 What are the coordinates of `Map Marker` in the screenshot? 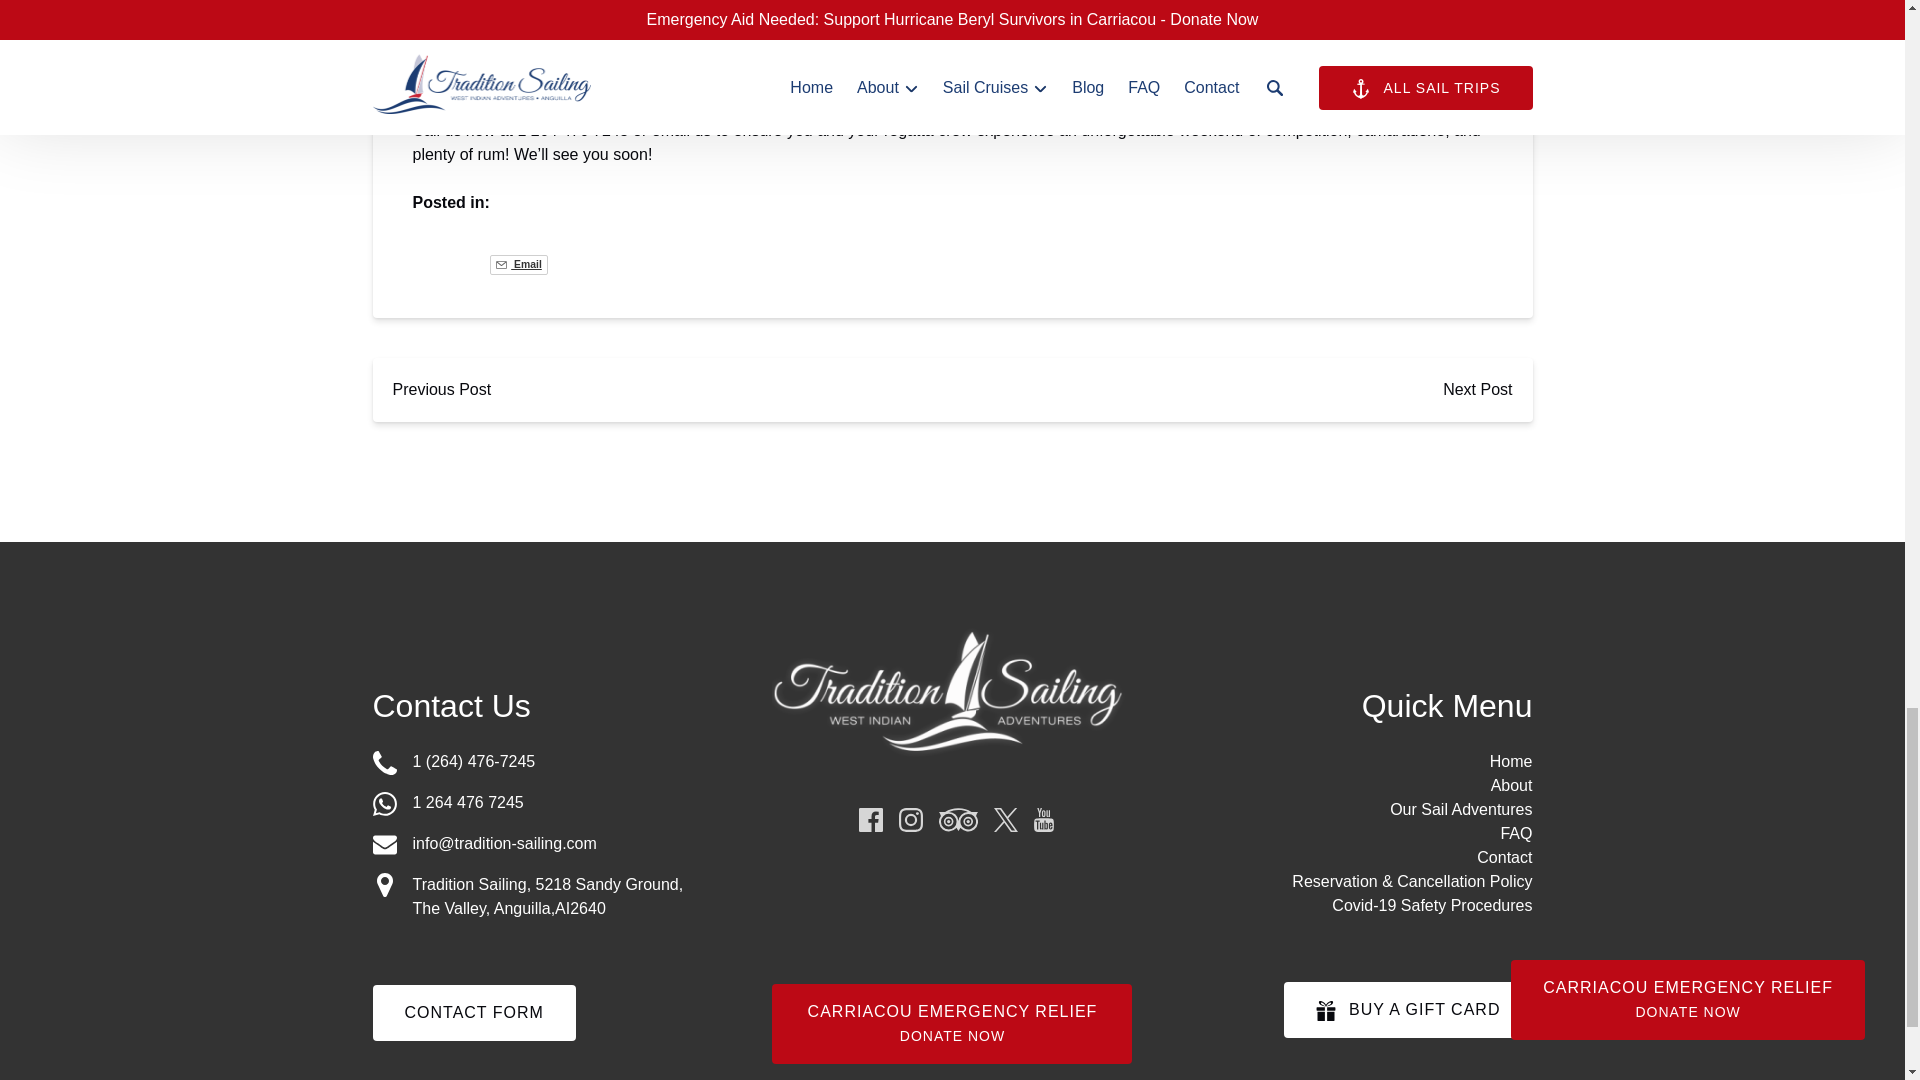 It's located at (384, 884).